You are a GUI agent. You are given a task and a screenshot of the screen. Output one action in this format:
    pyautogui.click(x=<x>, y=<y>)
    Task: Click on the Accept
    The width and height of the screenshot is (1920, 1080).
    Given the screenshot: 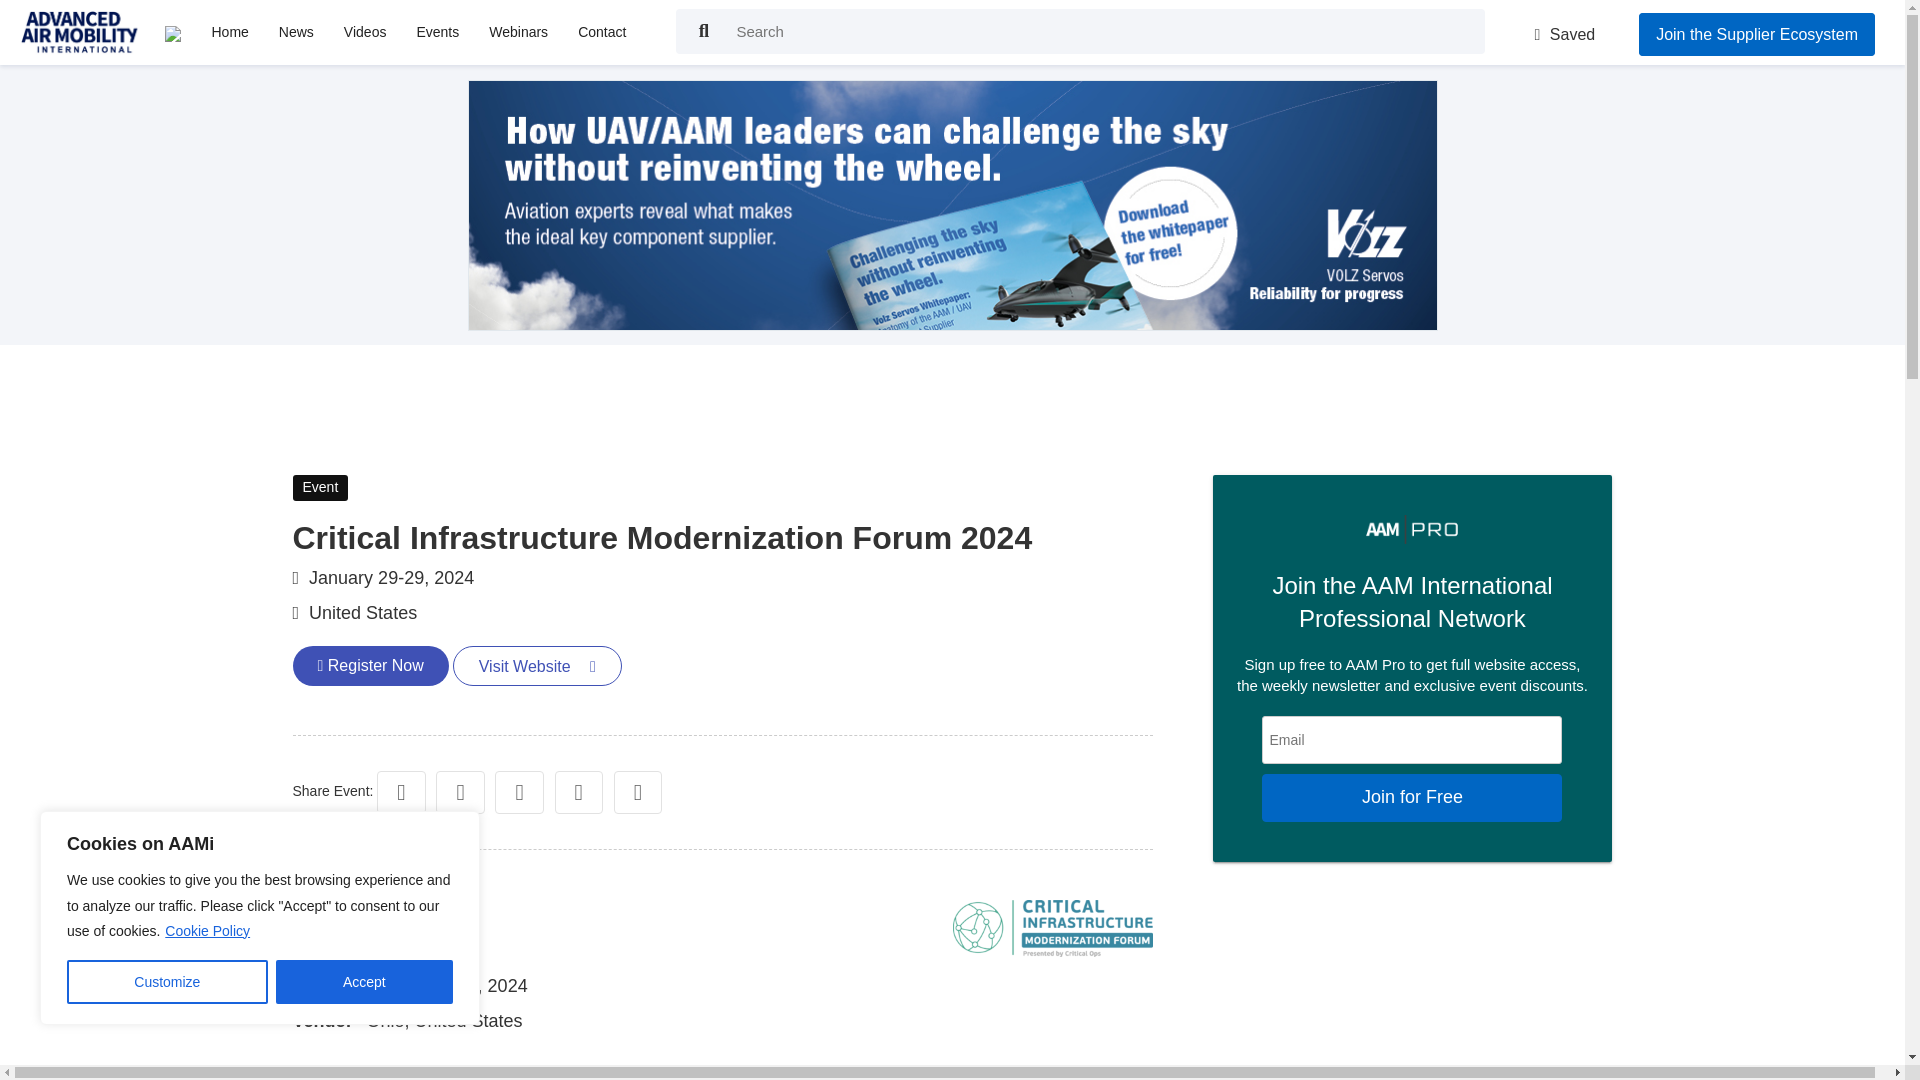 What is the action you would take?
    pyautogui.click(x=364, y=982)
    